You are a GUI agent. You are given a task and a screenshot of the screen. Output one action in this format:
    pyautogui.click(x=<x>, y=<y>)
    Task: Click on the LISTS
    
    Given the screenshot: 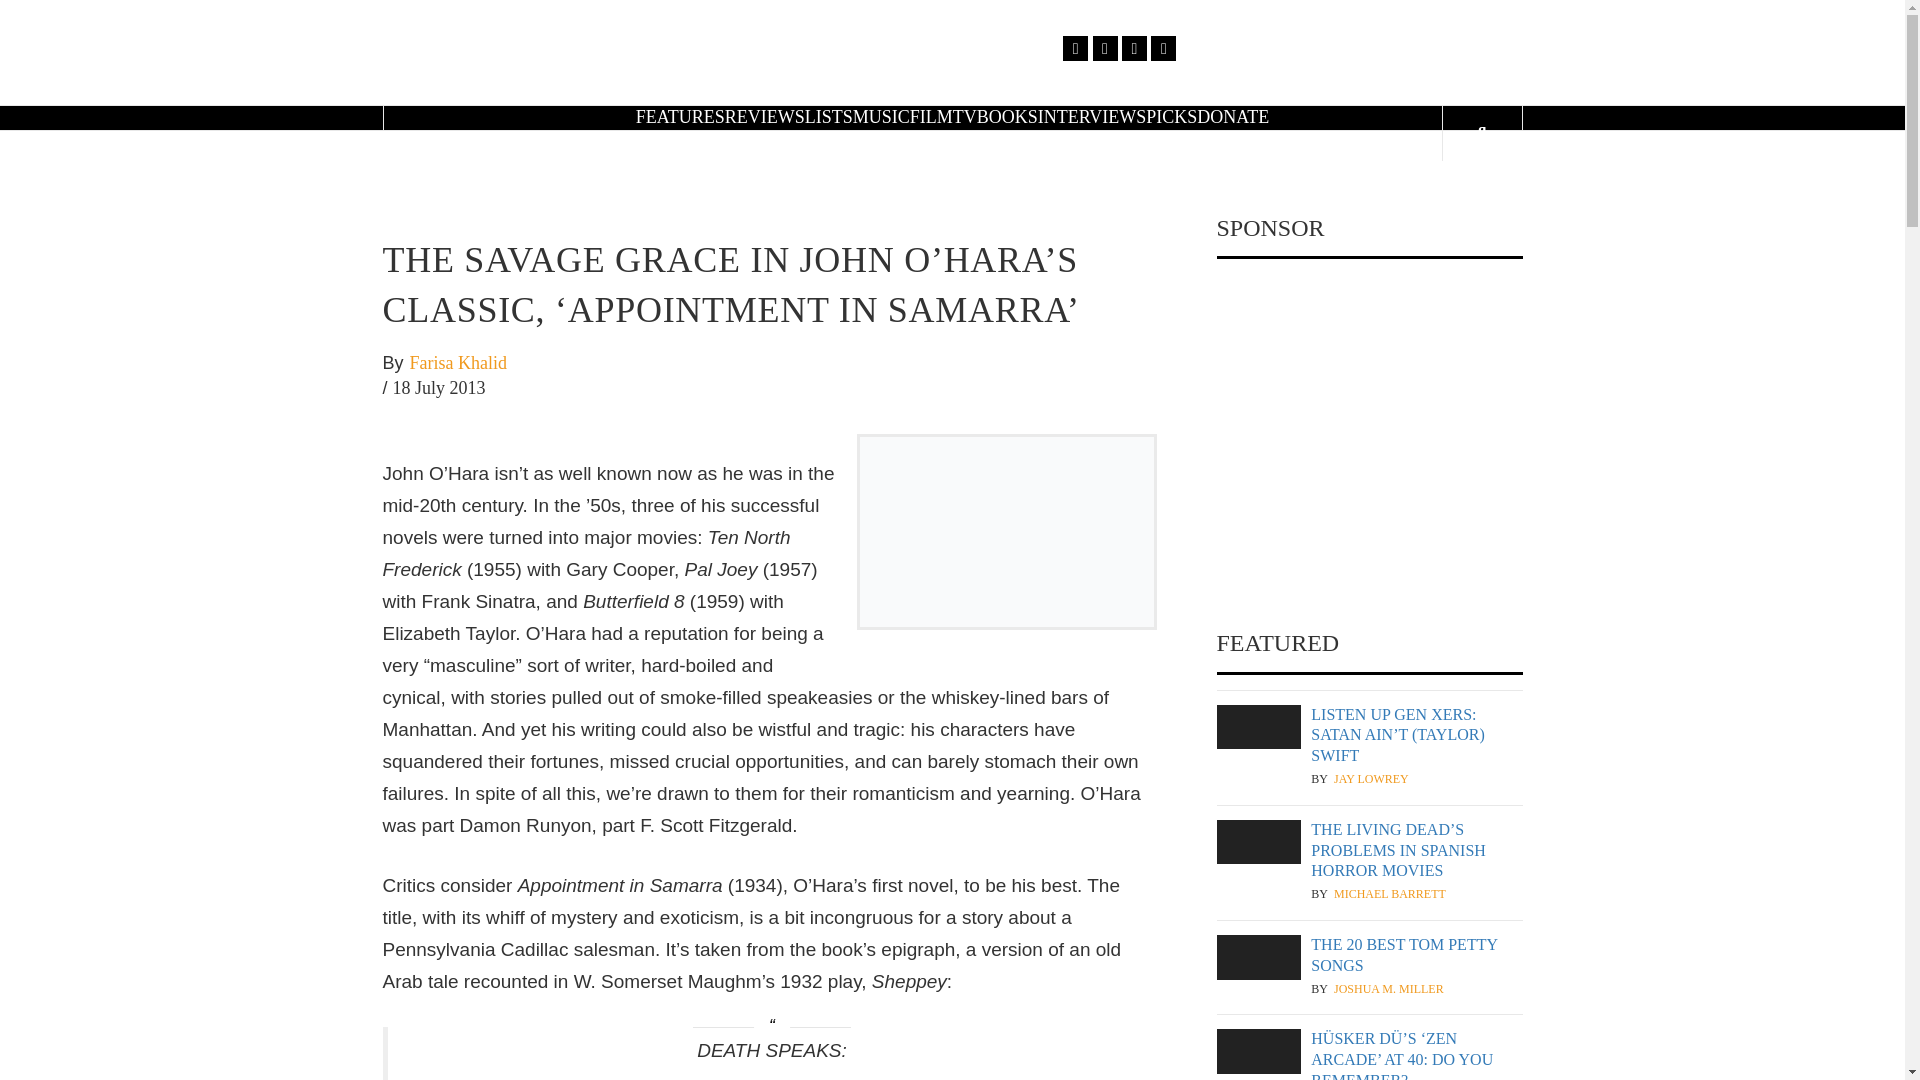 What is the action you would take?
    pyautogui.click(x=828, y=116)
    